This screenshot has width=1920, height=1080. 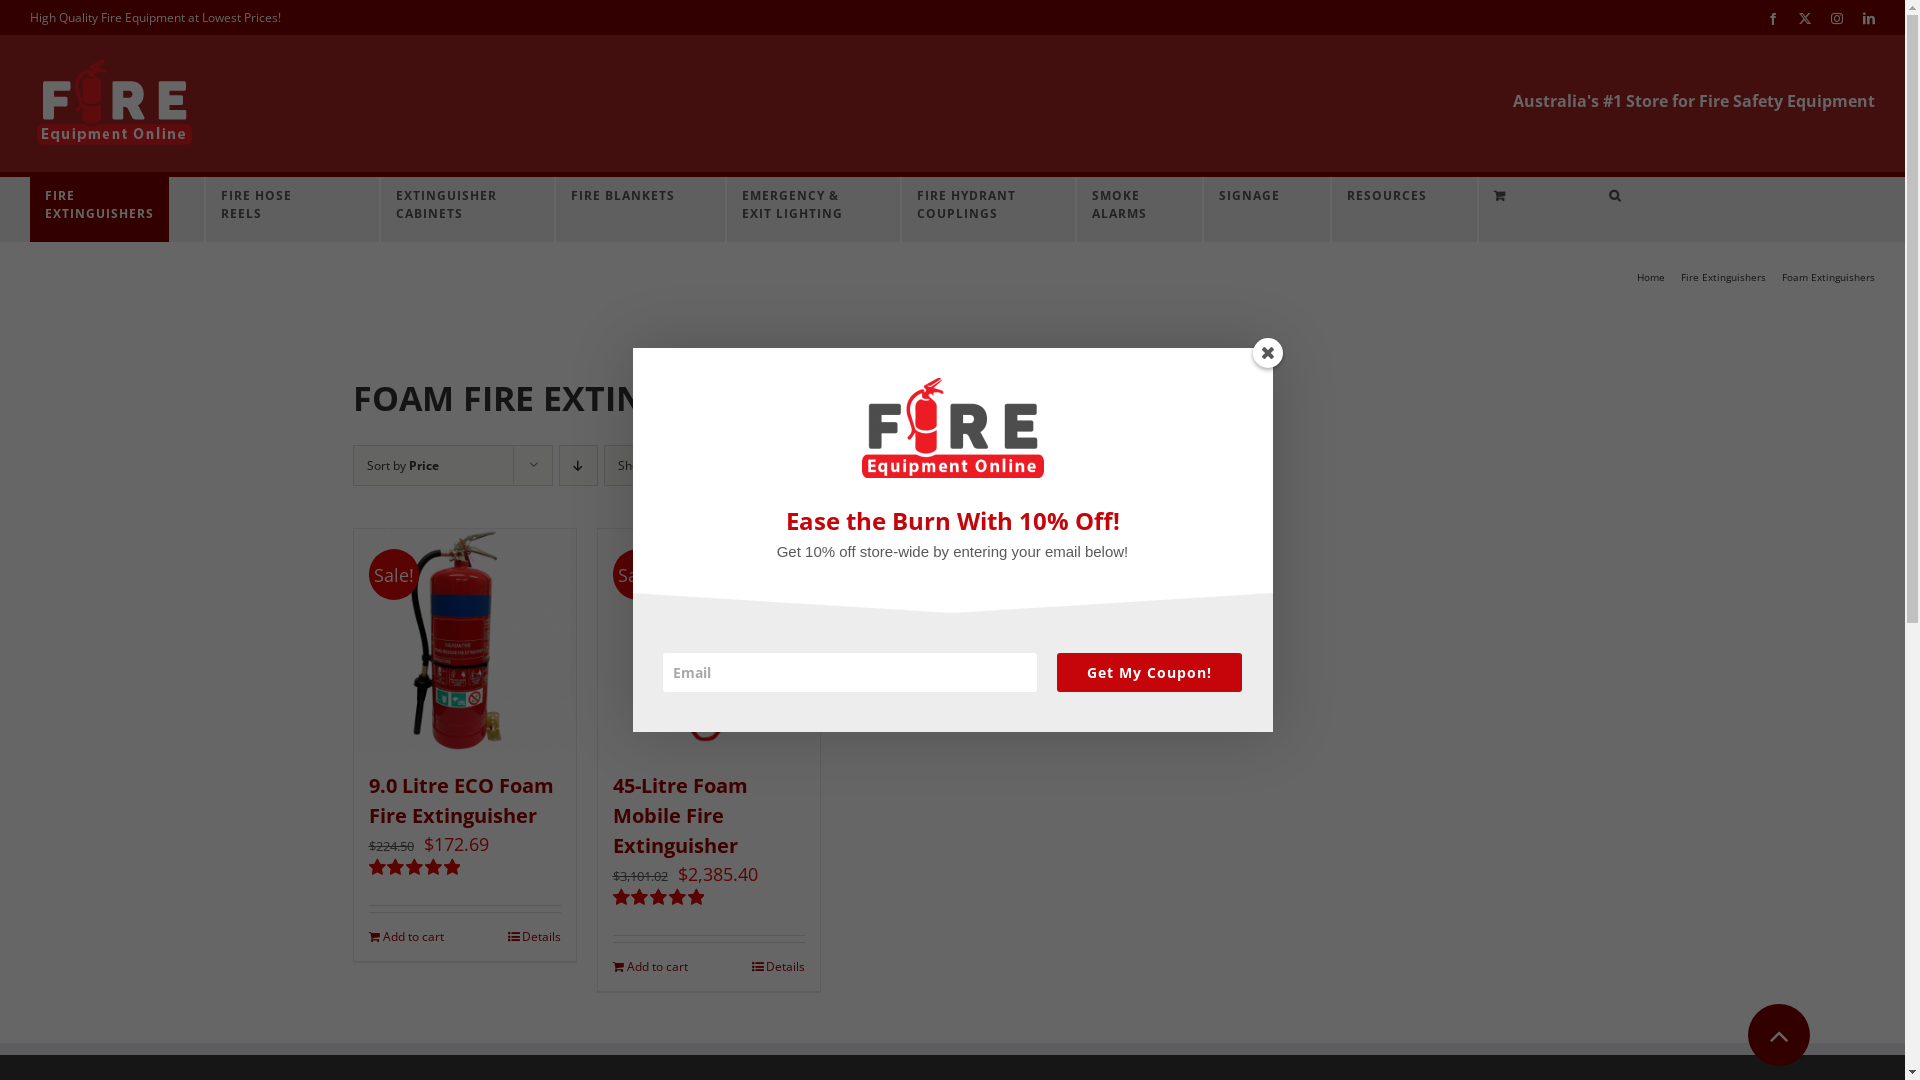 What do you see at coordinates (1724, 277) in the screenshot?
I see `Fire Extinguishers` at bounding box center [1724, 277].